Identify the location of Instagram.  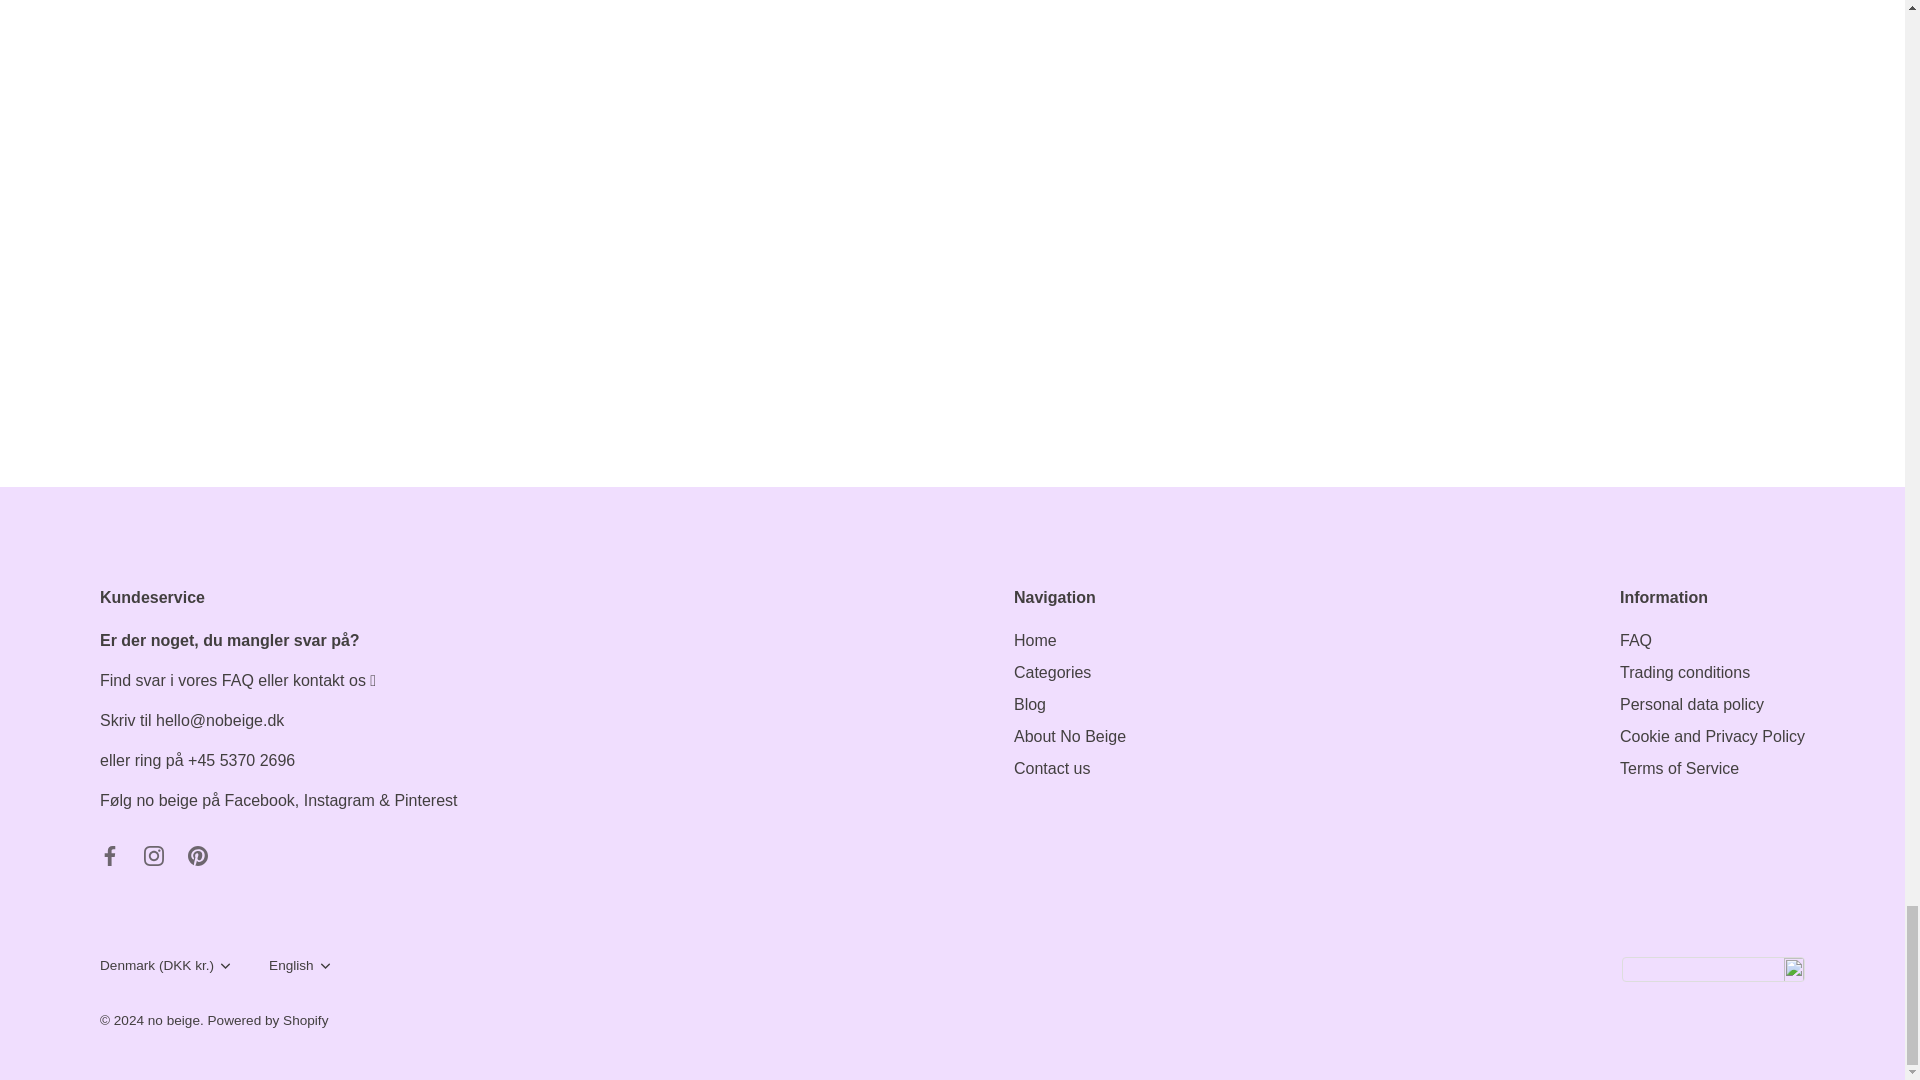
(154, 856).